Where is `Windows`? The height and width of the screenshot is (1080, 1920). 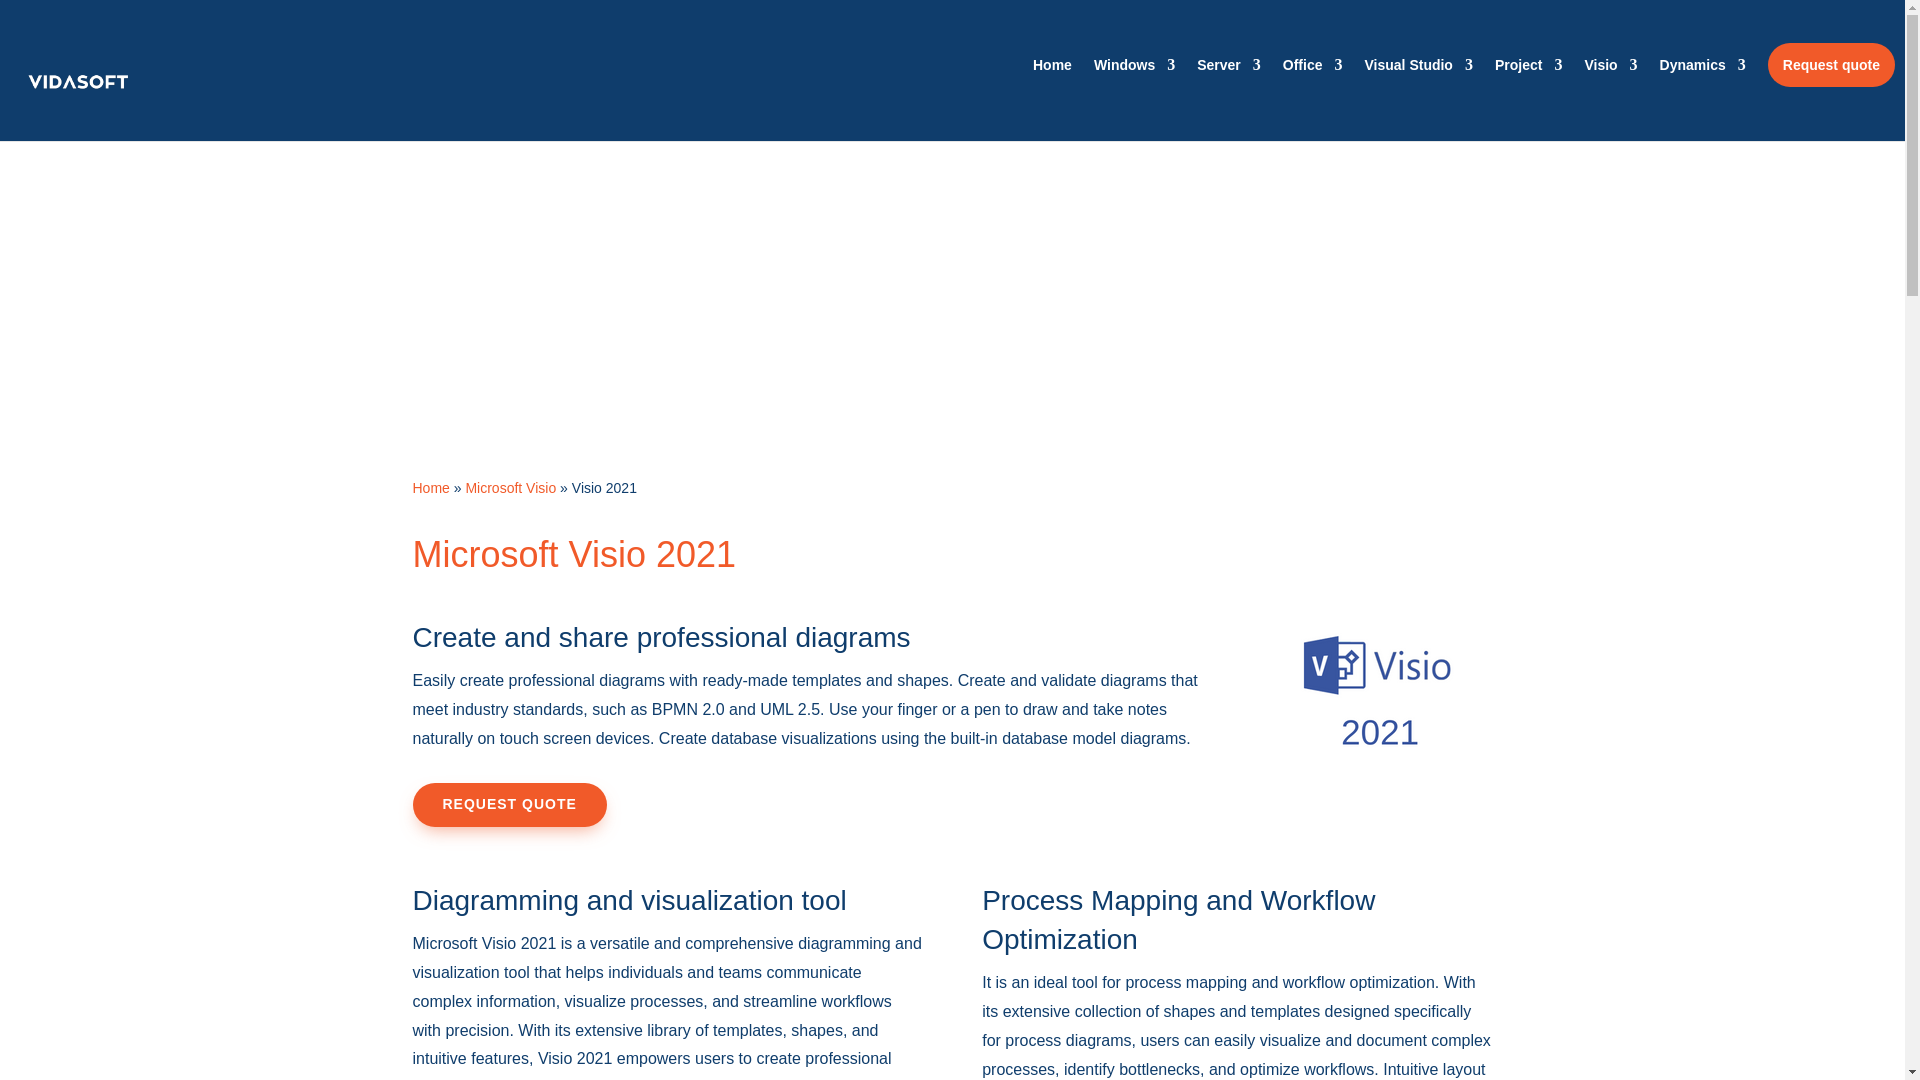 Windows is located at coordinates (1379, 692).